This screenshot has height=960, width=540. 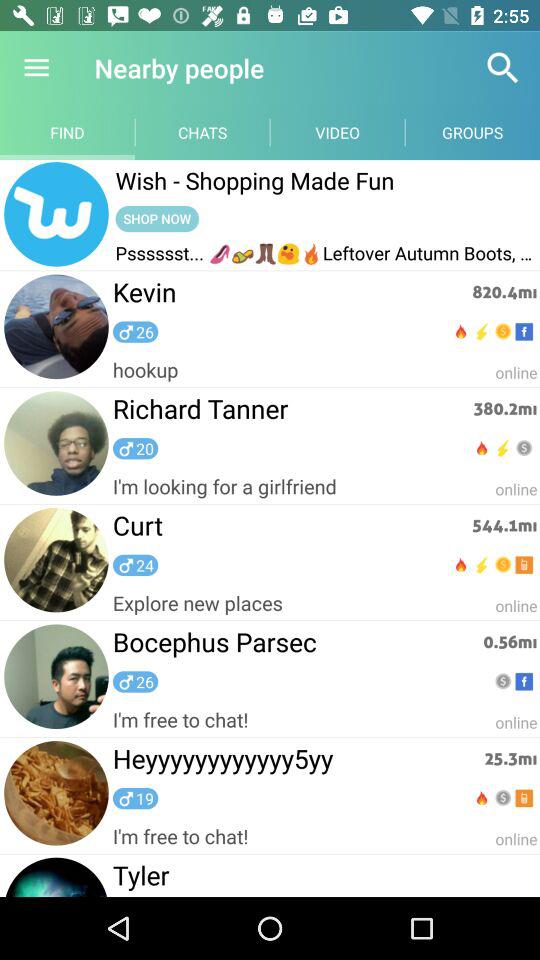 I want to click on click on profile, so click(x=56, y=215).